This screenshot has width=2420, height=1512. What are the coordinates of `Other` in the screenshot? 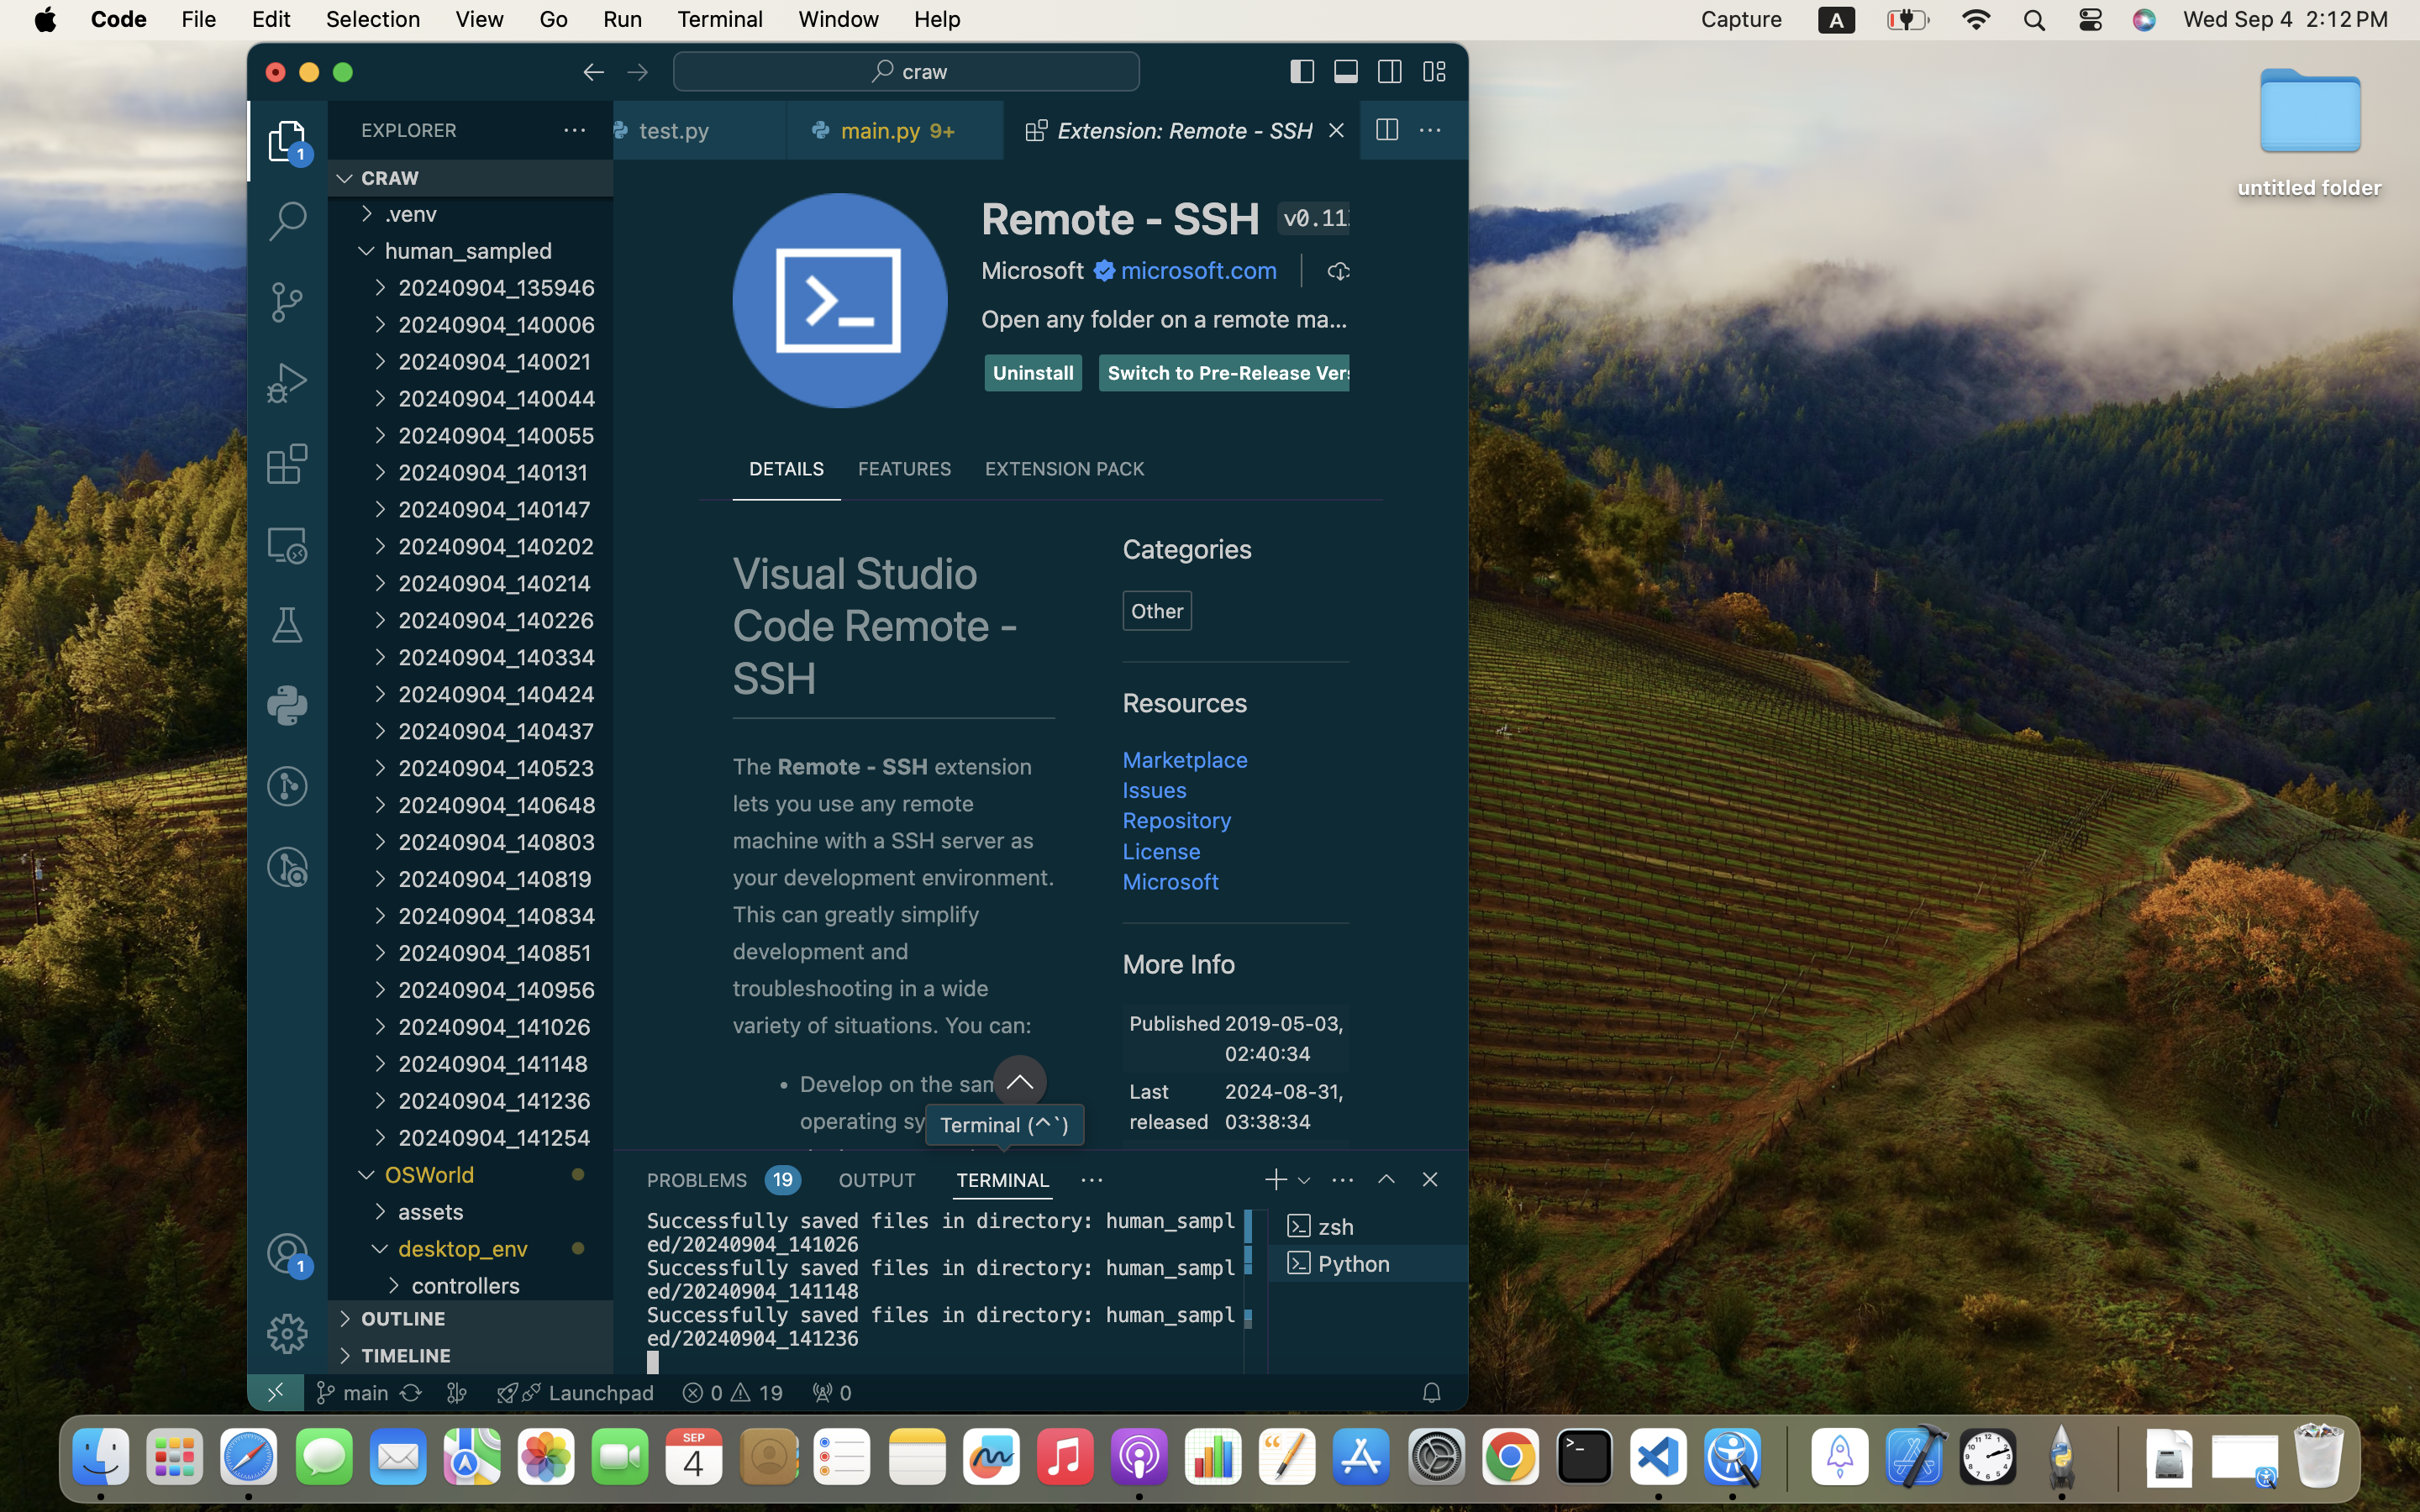 It's located at (1158, 611).